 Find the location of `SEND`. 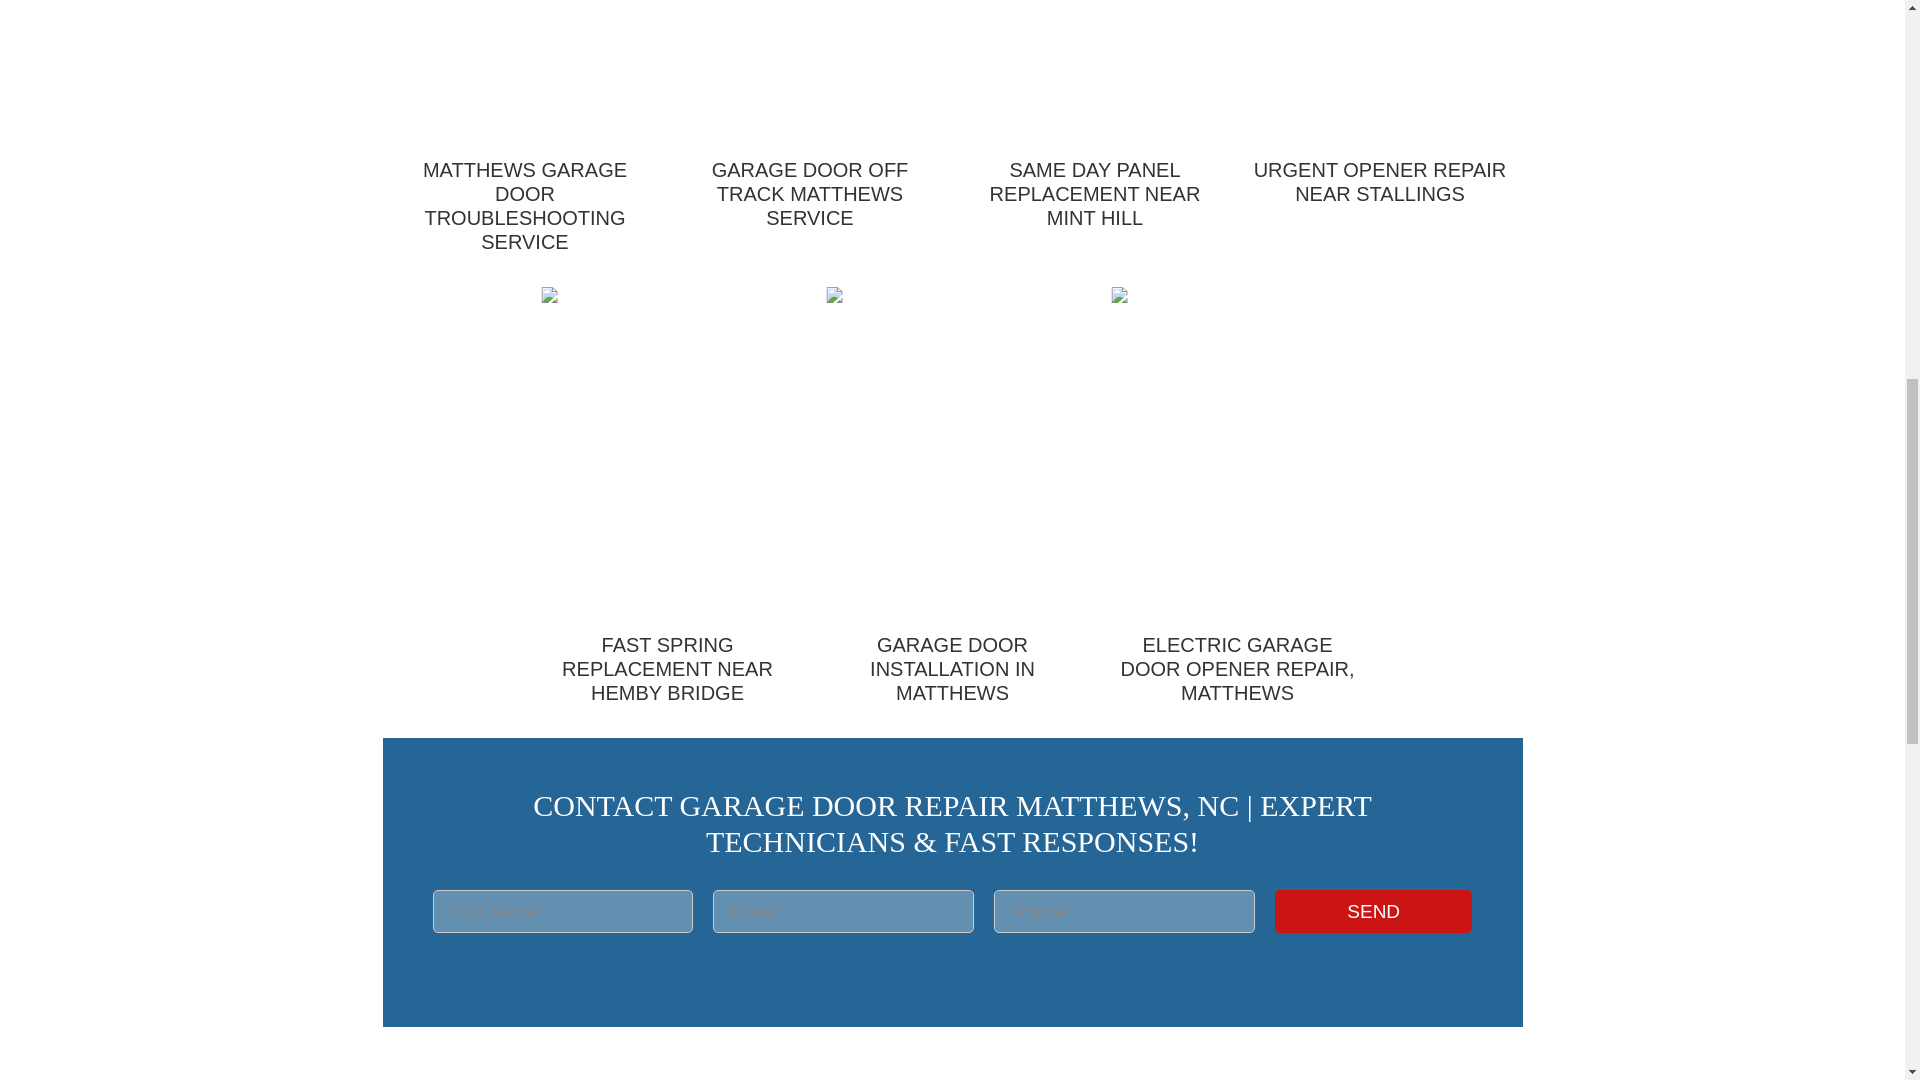

SEND is located at coordinates (1373, 911).